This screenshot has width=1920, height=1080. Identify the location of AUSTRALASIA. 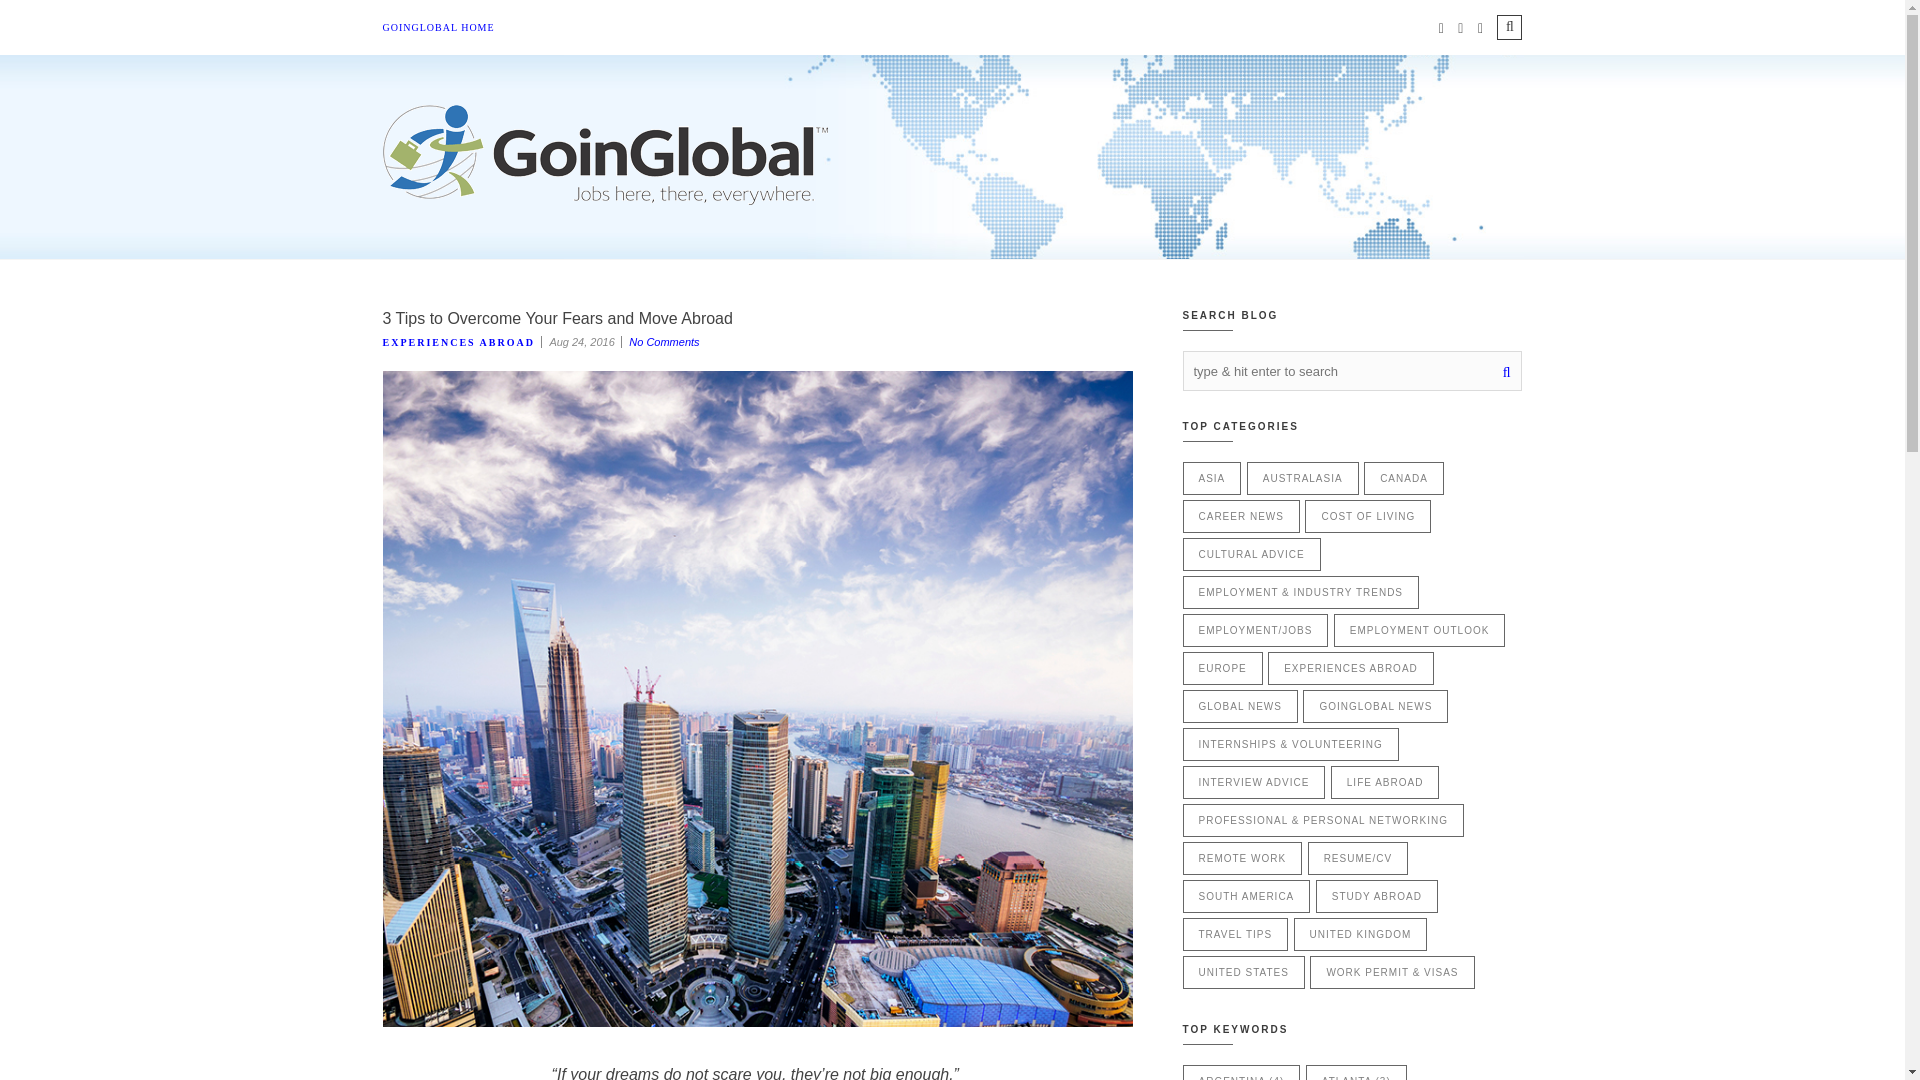
(1302, 478).